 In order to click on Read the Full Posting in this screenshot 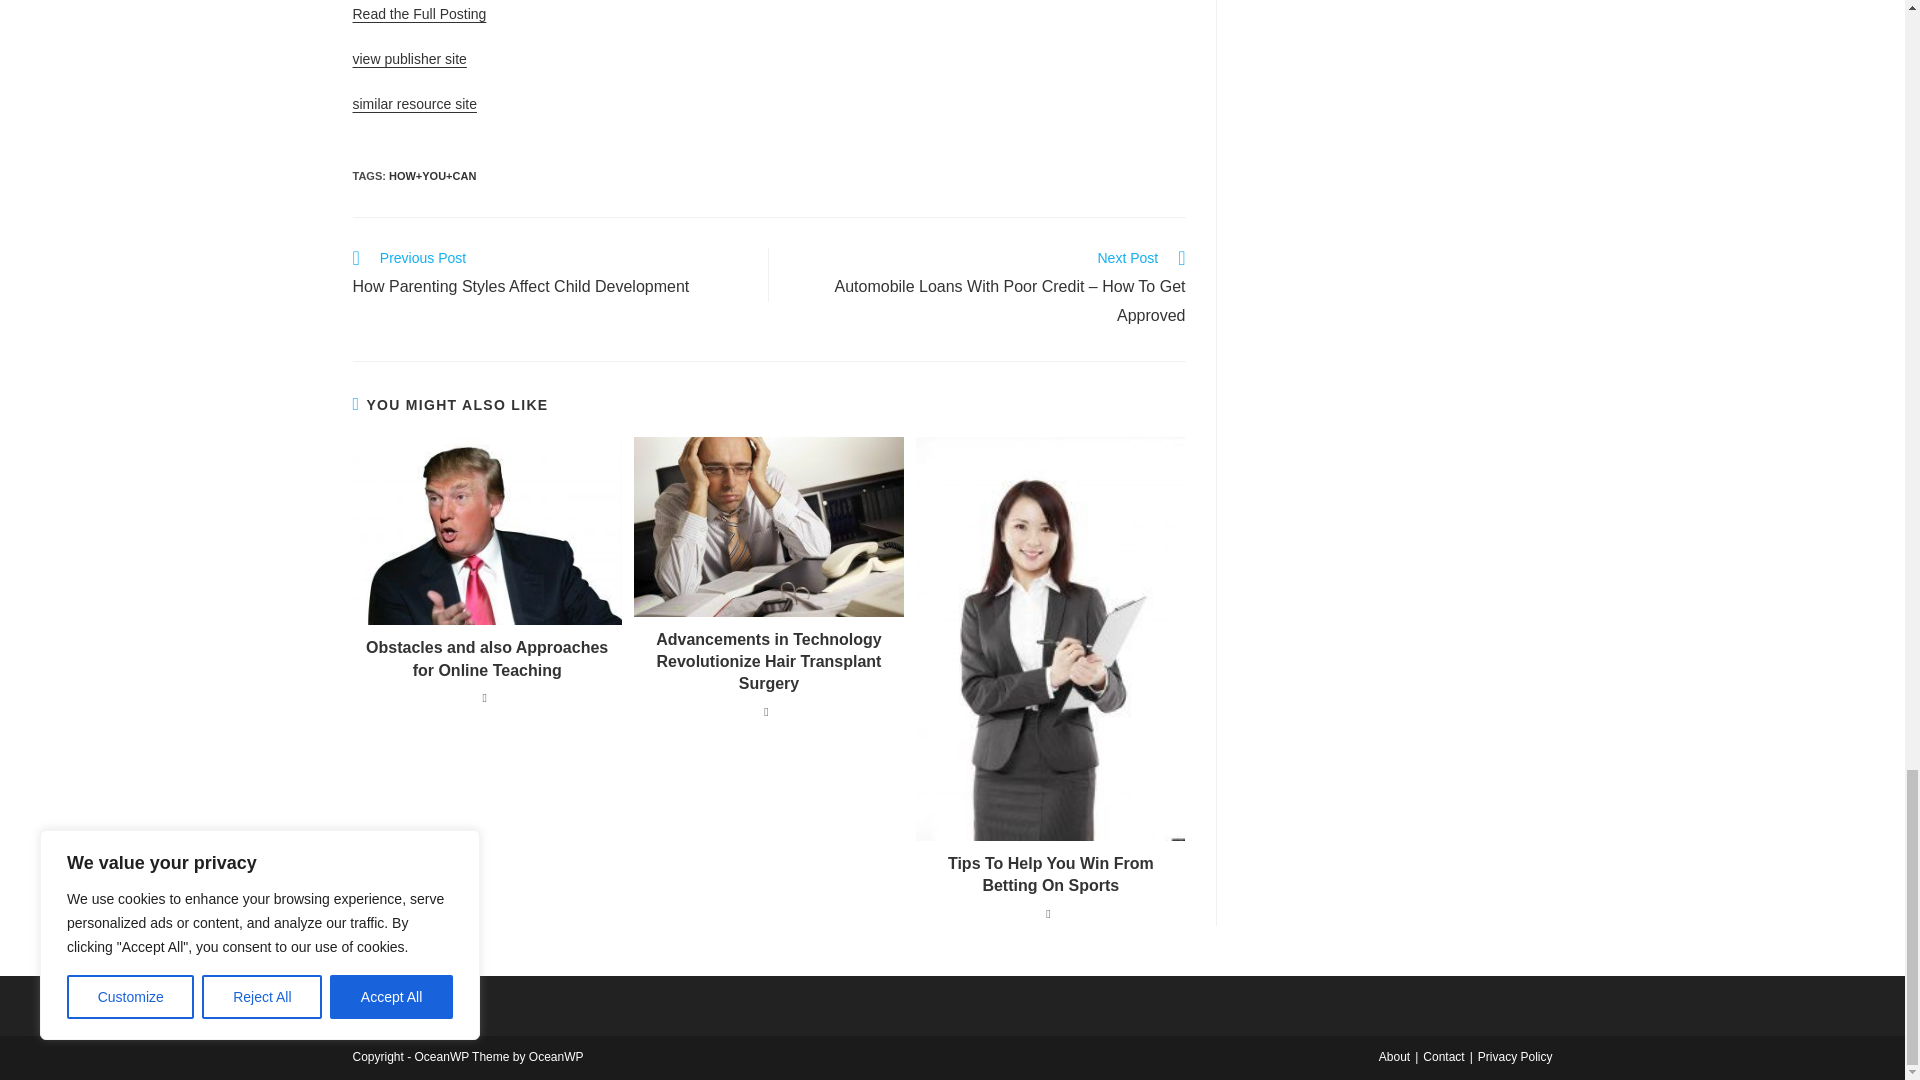, I will do `click(550, 275)`.